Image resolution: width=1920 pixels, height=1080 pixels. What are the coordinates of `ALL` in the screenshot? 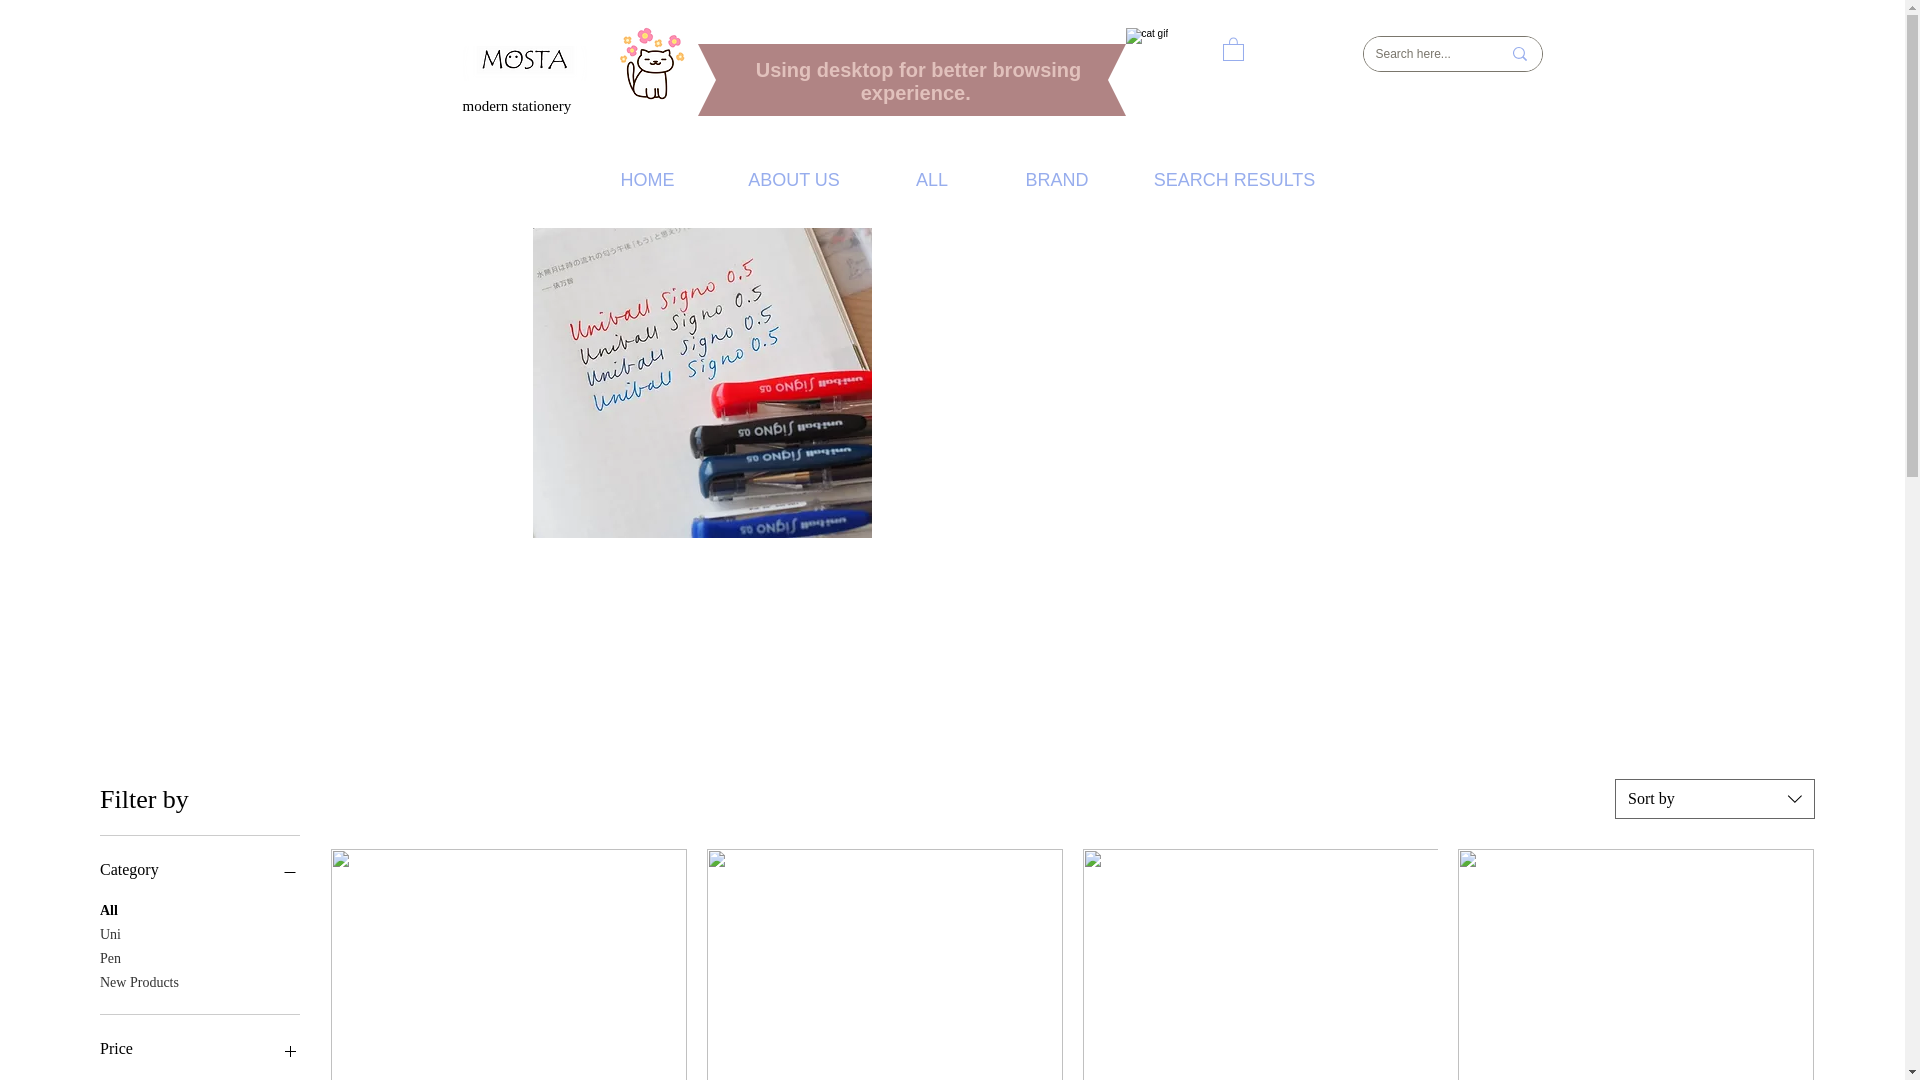 It's located at (932, 178).